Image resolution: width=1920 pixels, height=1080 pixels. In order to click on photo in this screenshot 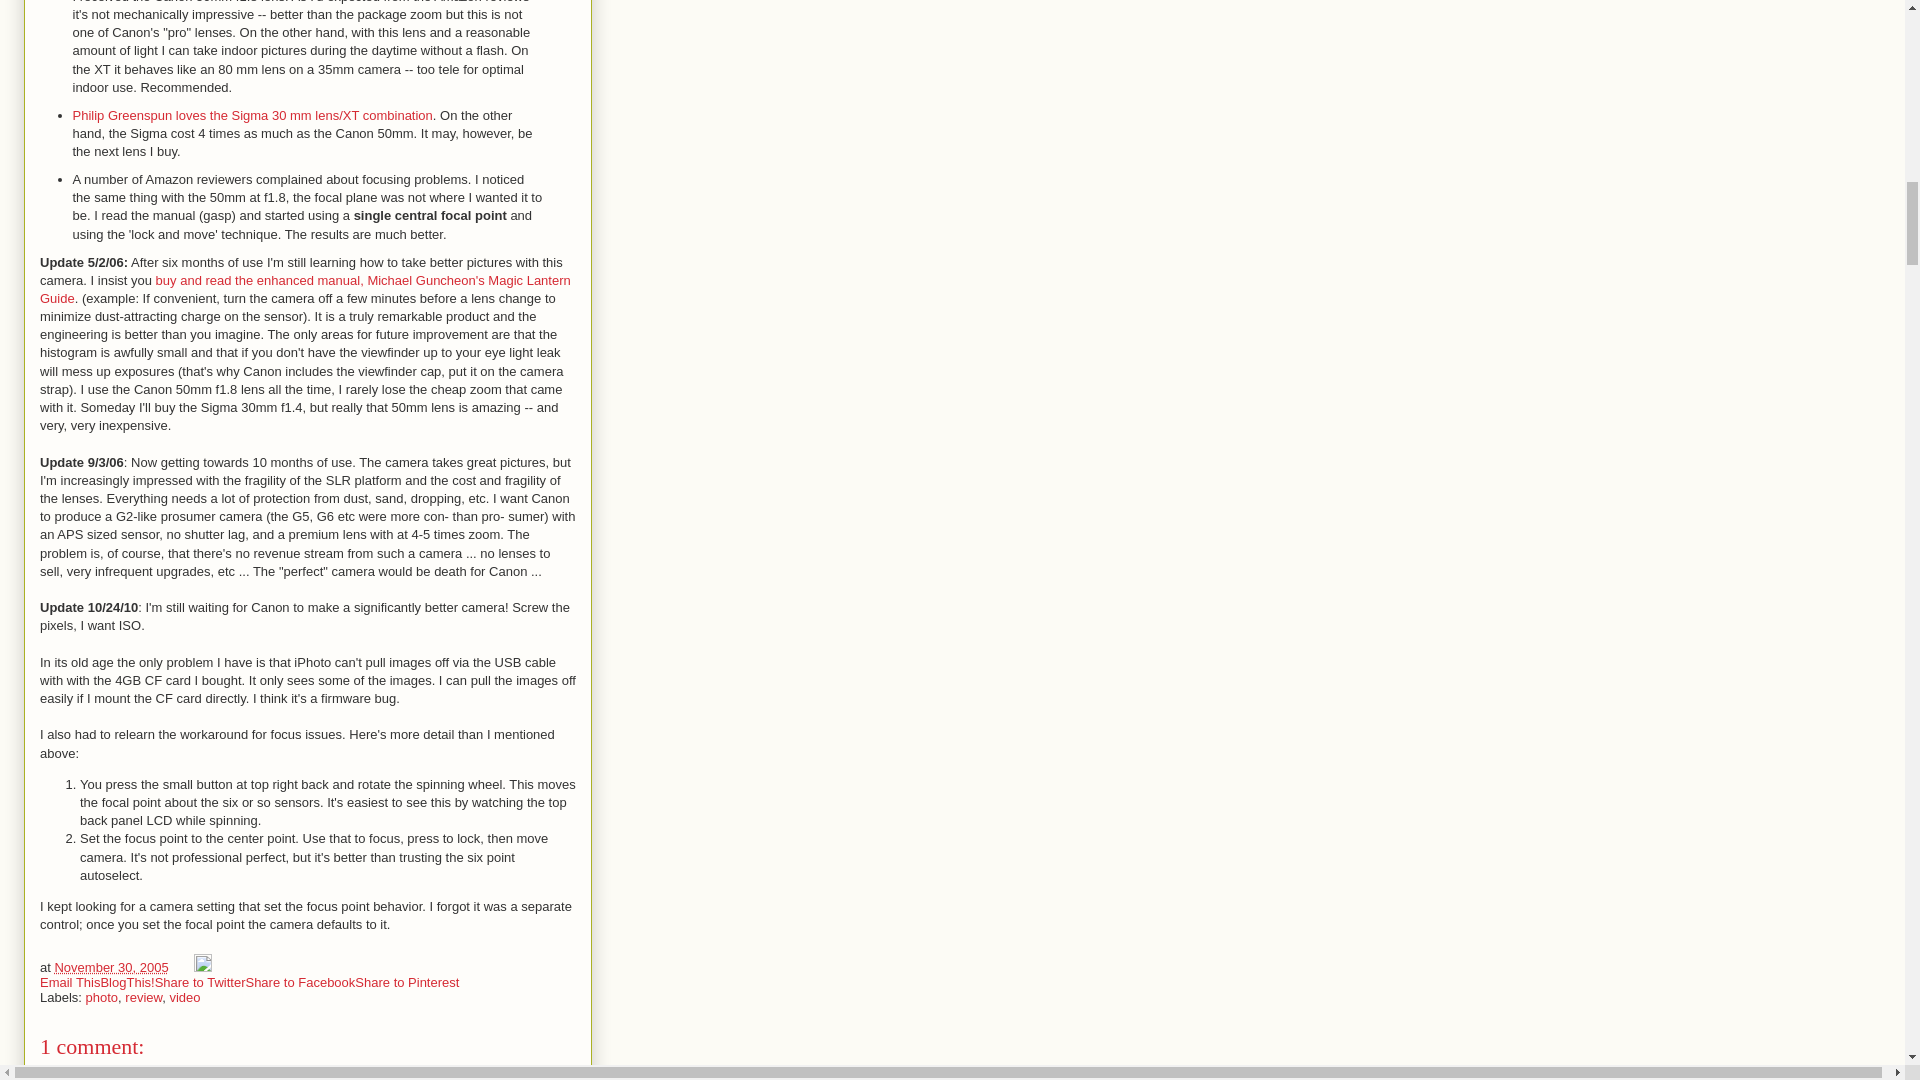, I will do `click(102, 998)`.